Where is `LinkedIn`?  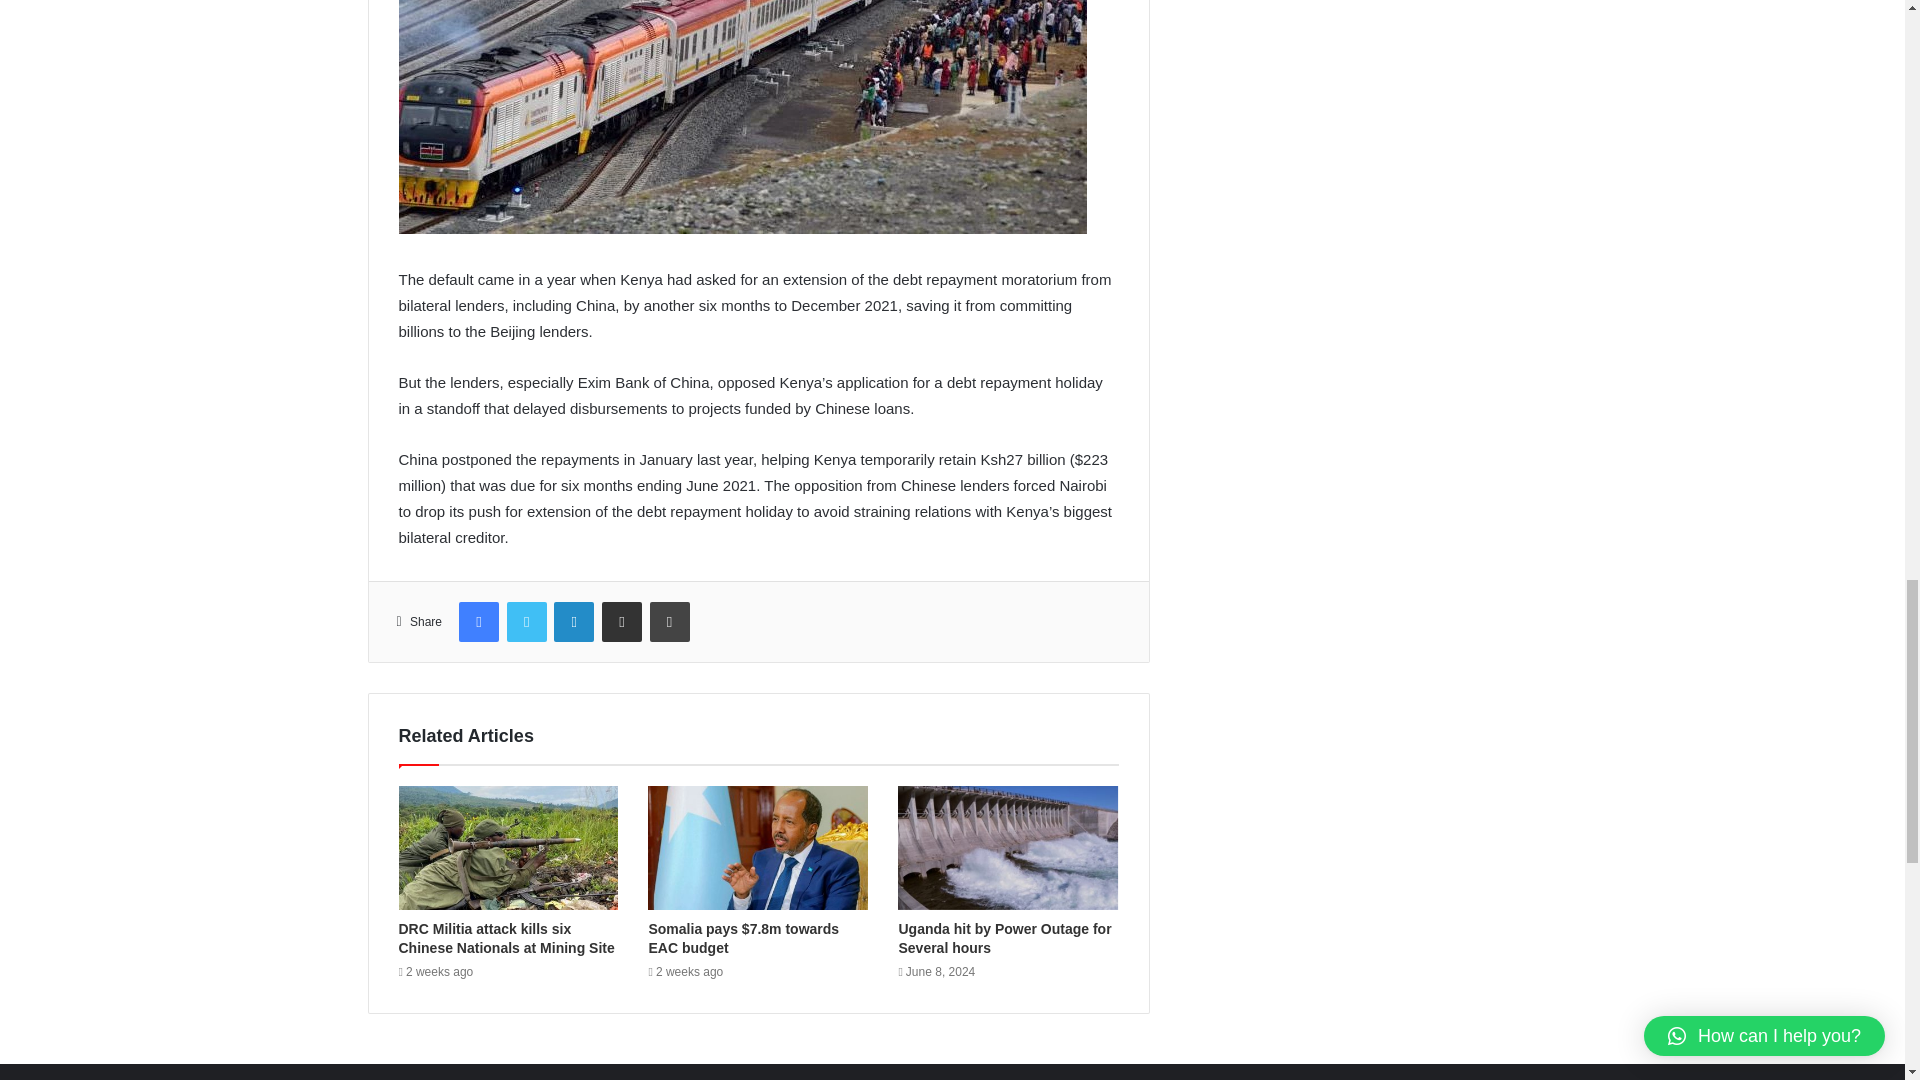 LinkedIn is located at coordinates (574, 621).